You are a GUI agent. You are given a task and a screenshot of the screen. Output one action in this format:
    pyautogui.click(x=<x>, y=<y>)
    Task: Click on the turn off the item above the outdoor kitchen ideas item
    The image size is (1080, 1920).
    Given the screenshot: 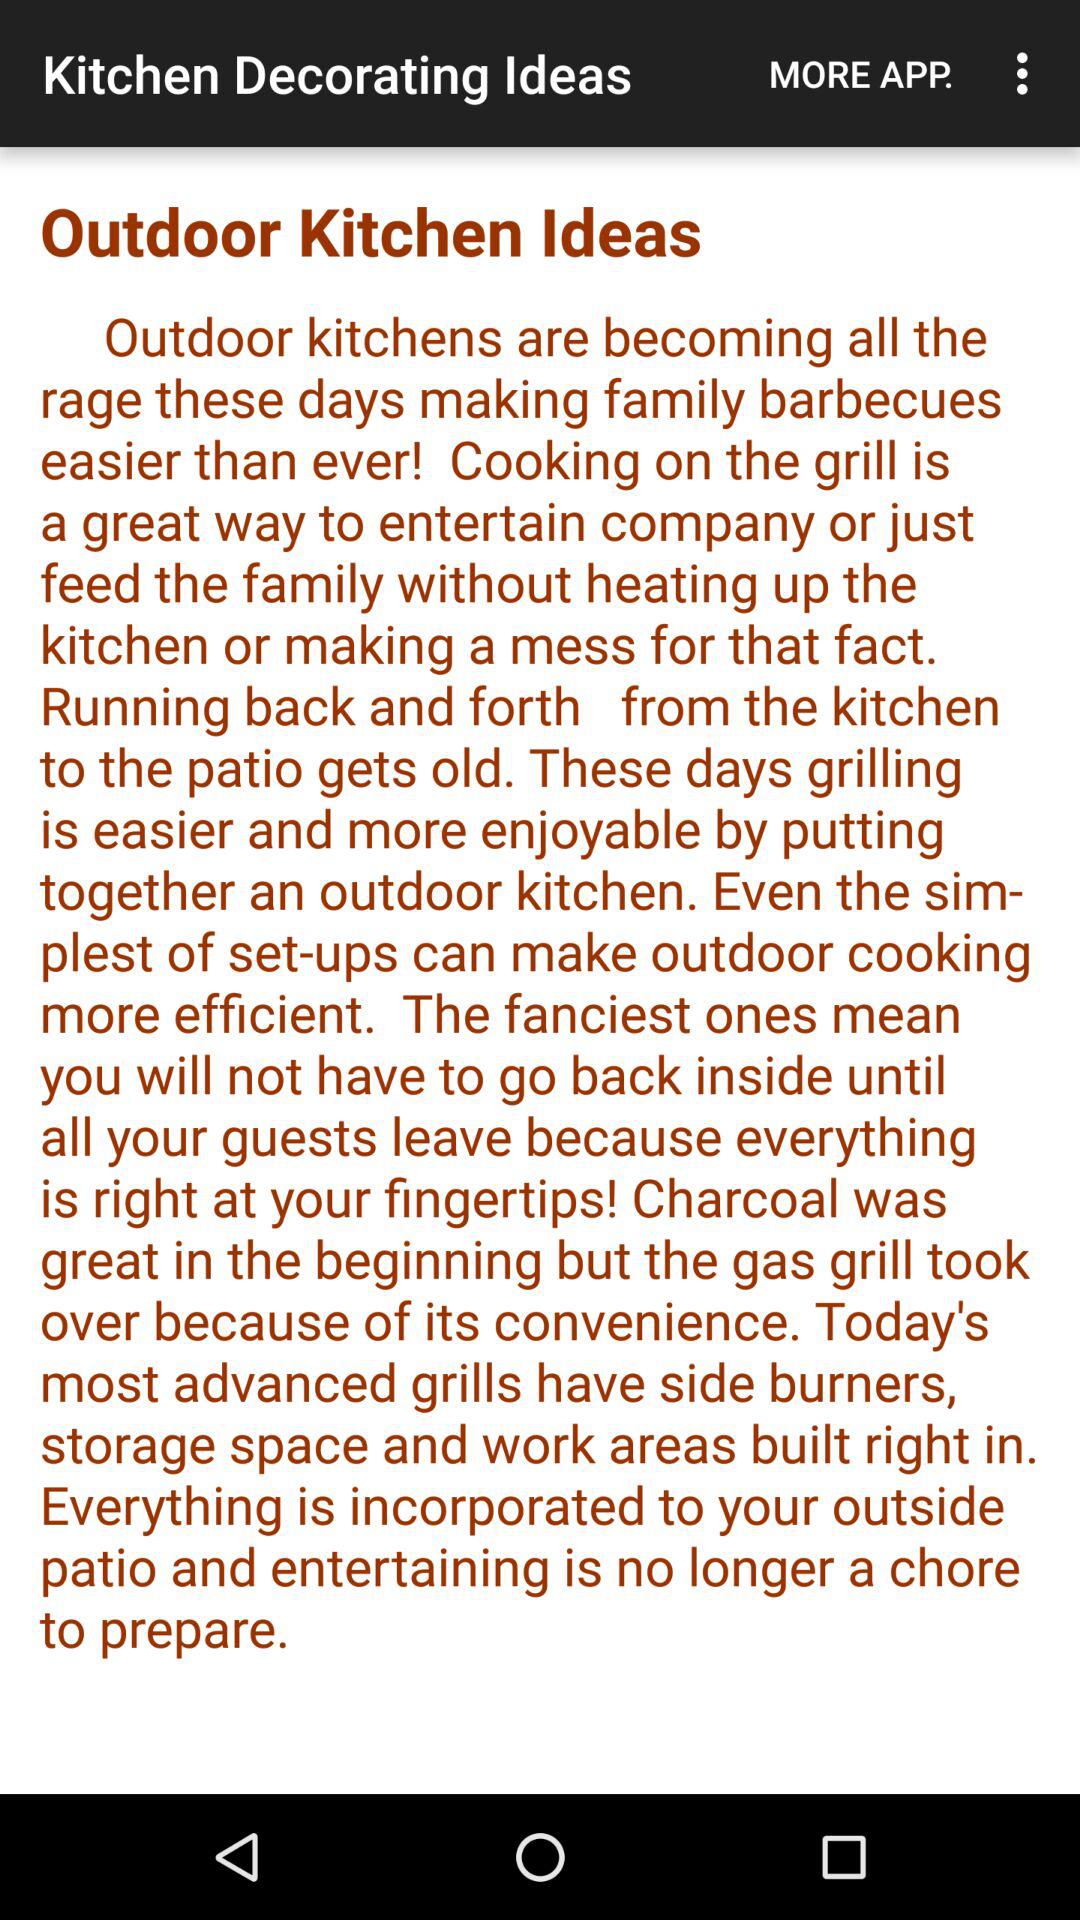 What is the action you would take?
    pyautogui.click(x=861, y=73)
    